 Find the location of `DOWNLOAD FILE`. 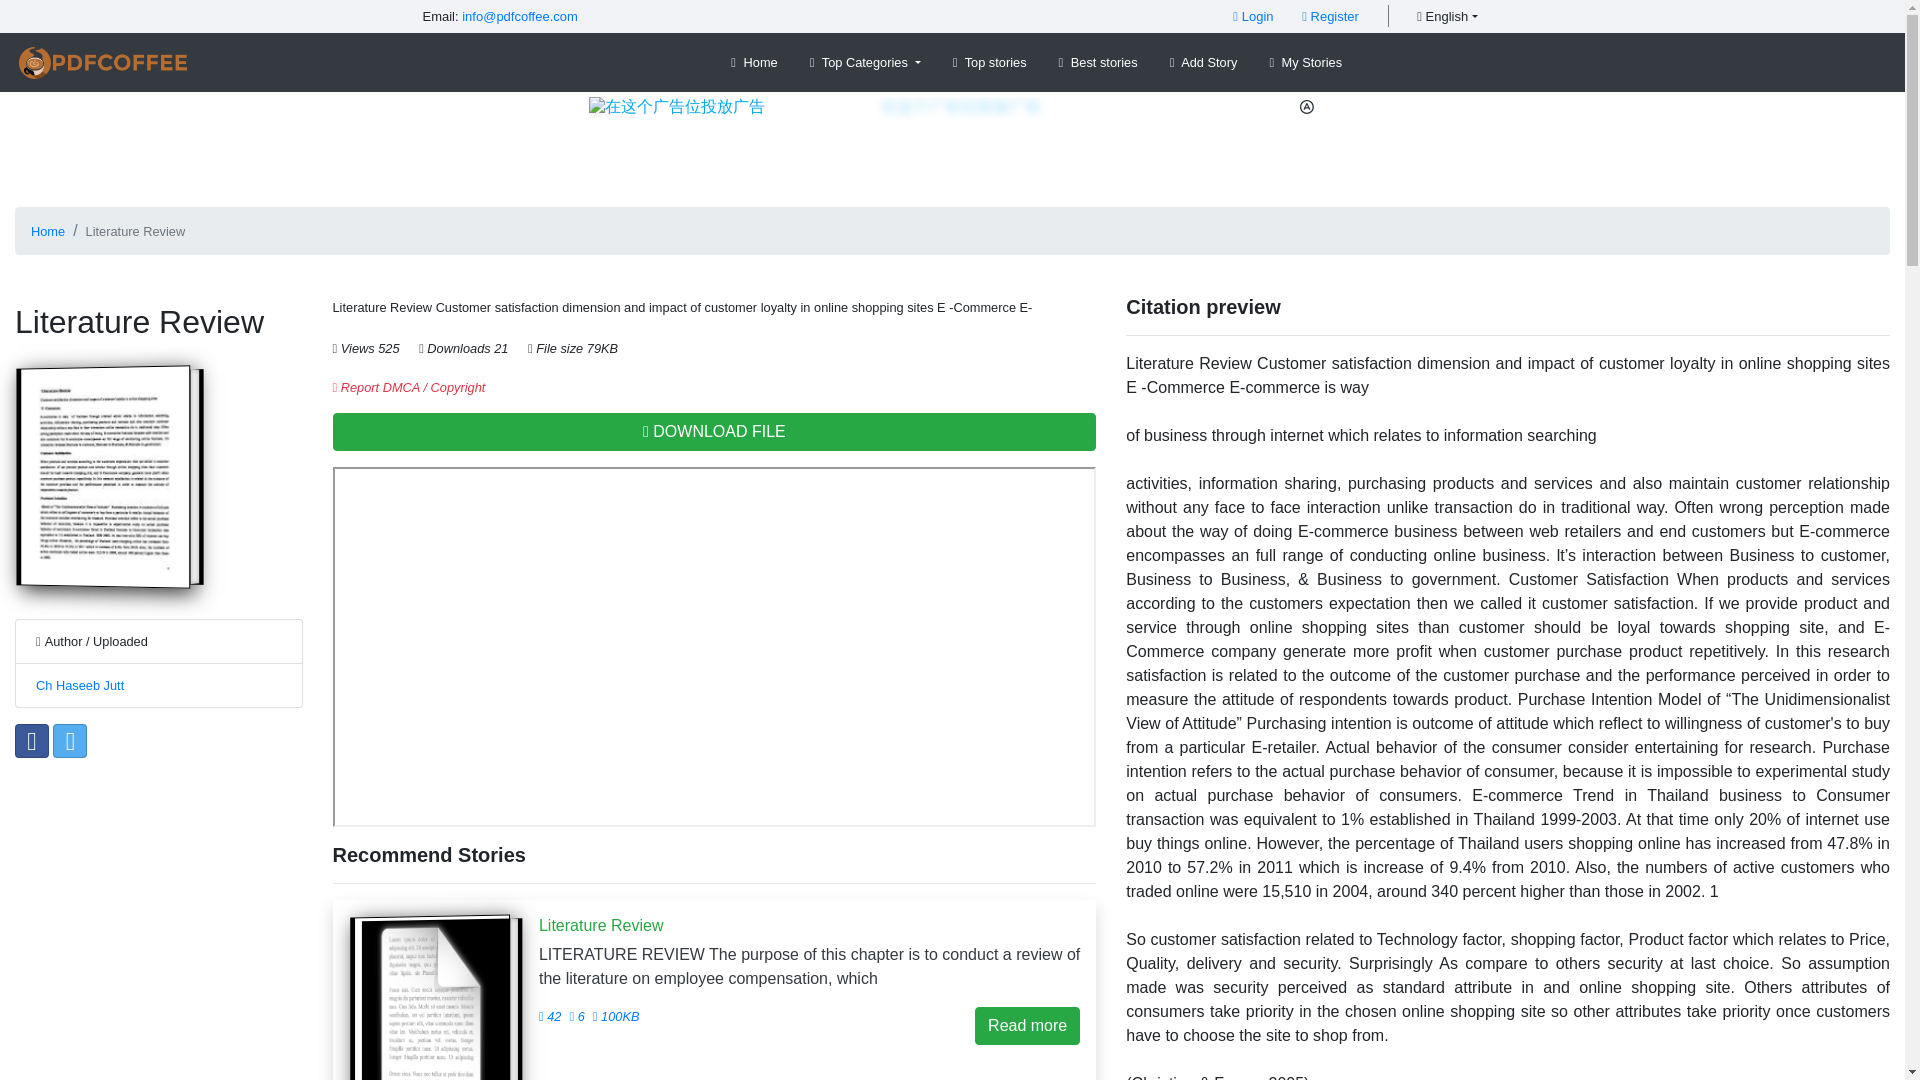

DOWNLOAD FILE is located at coordinates (714, 432).